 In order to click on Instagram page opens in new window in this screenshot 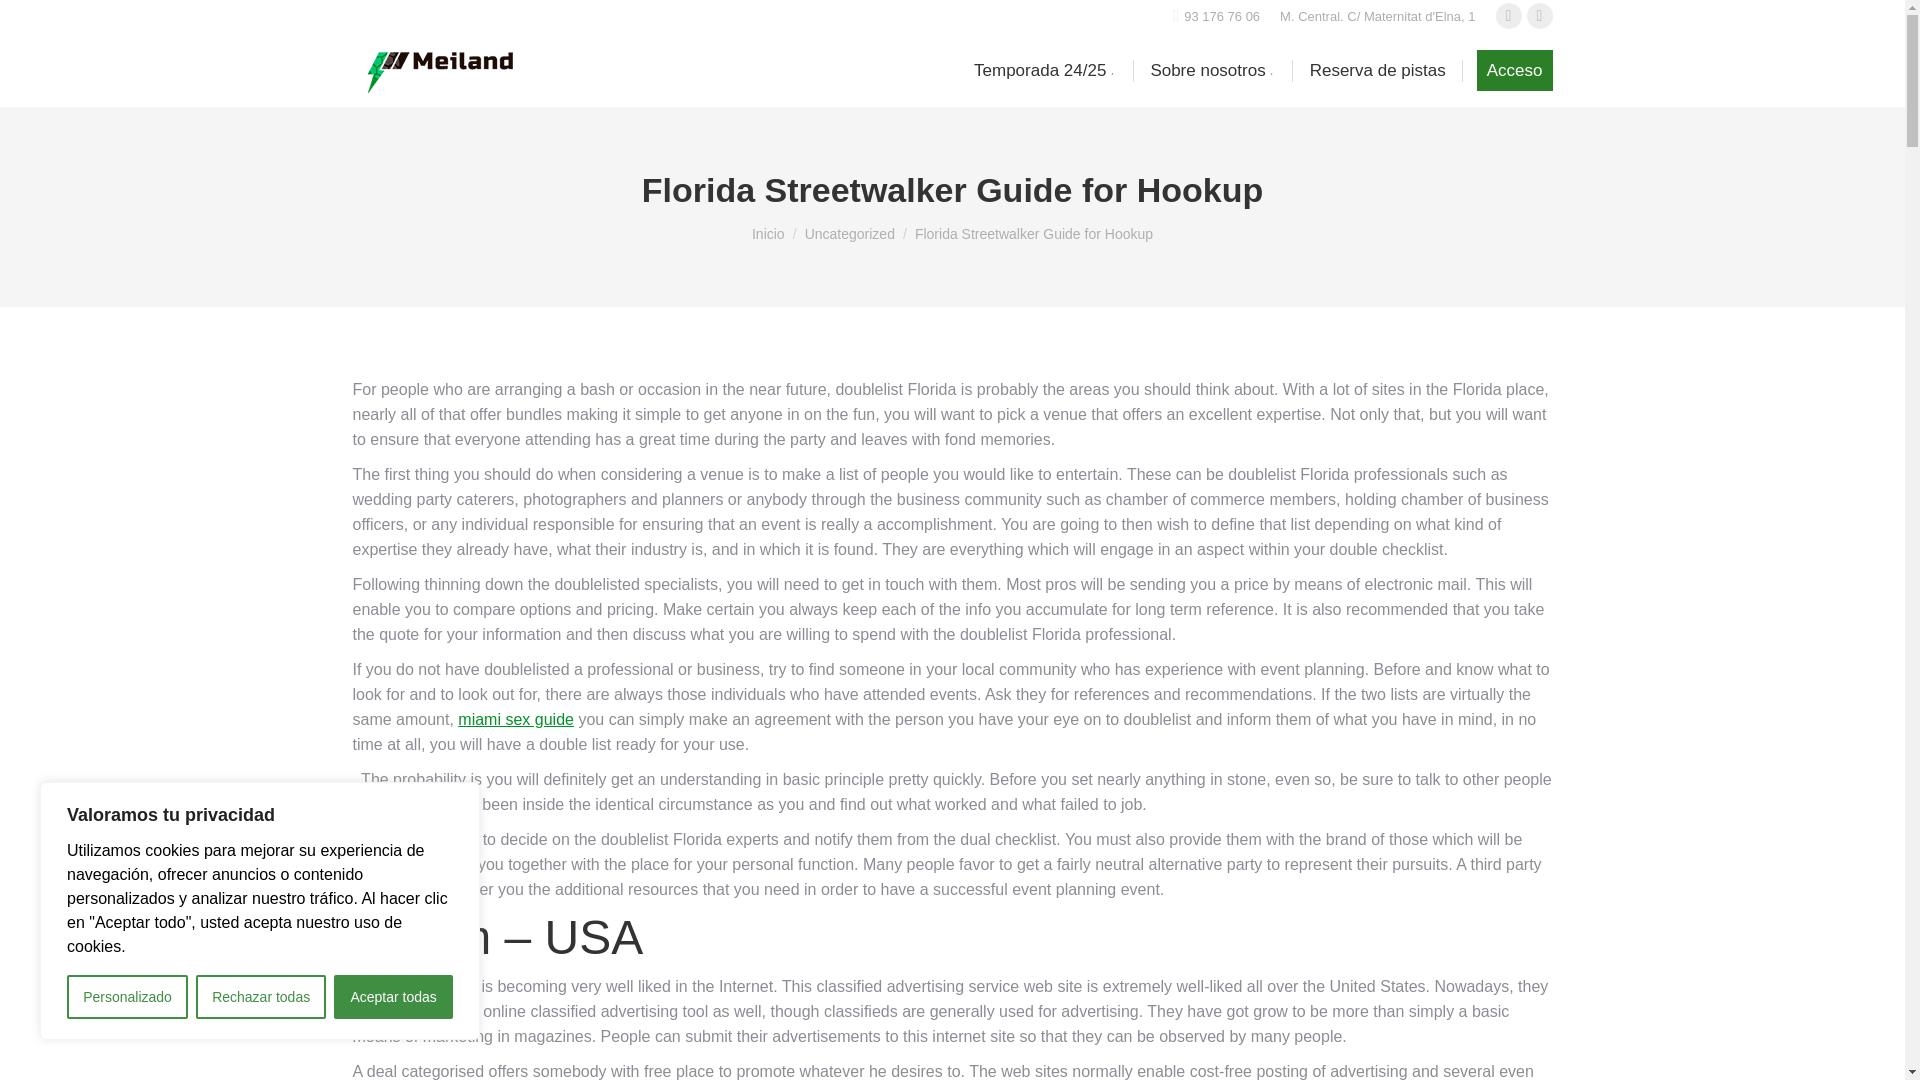, I will do `click(1508, 16)`.